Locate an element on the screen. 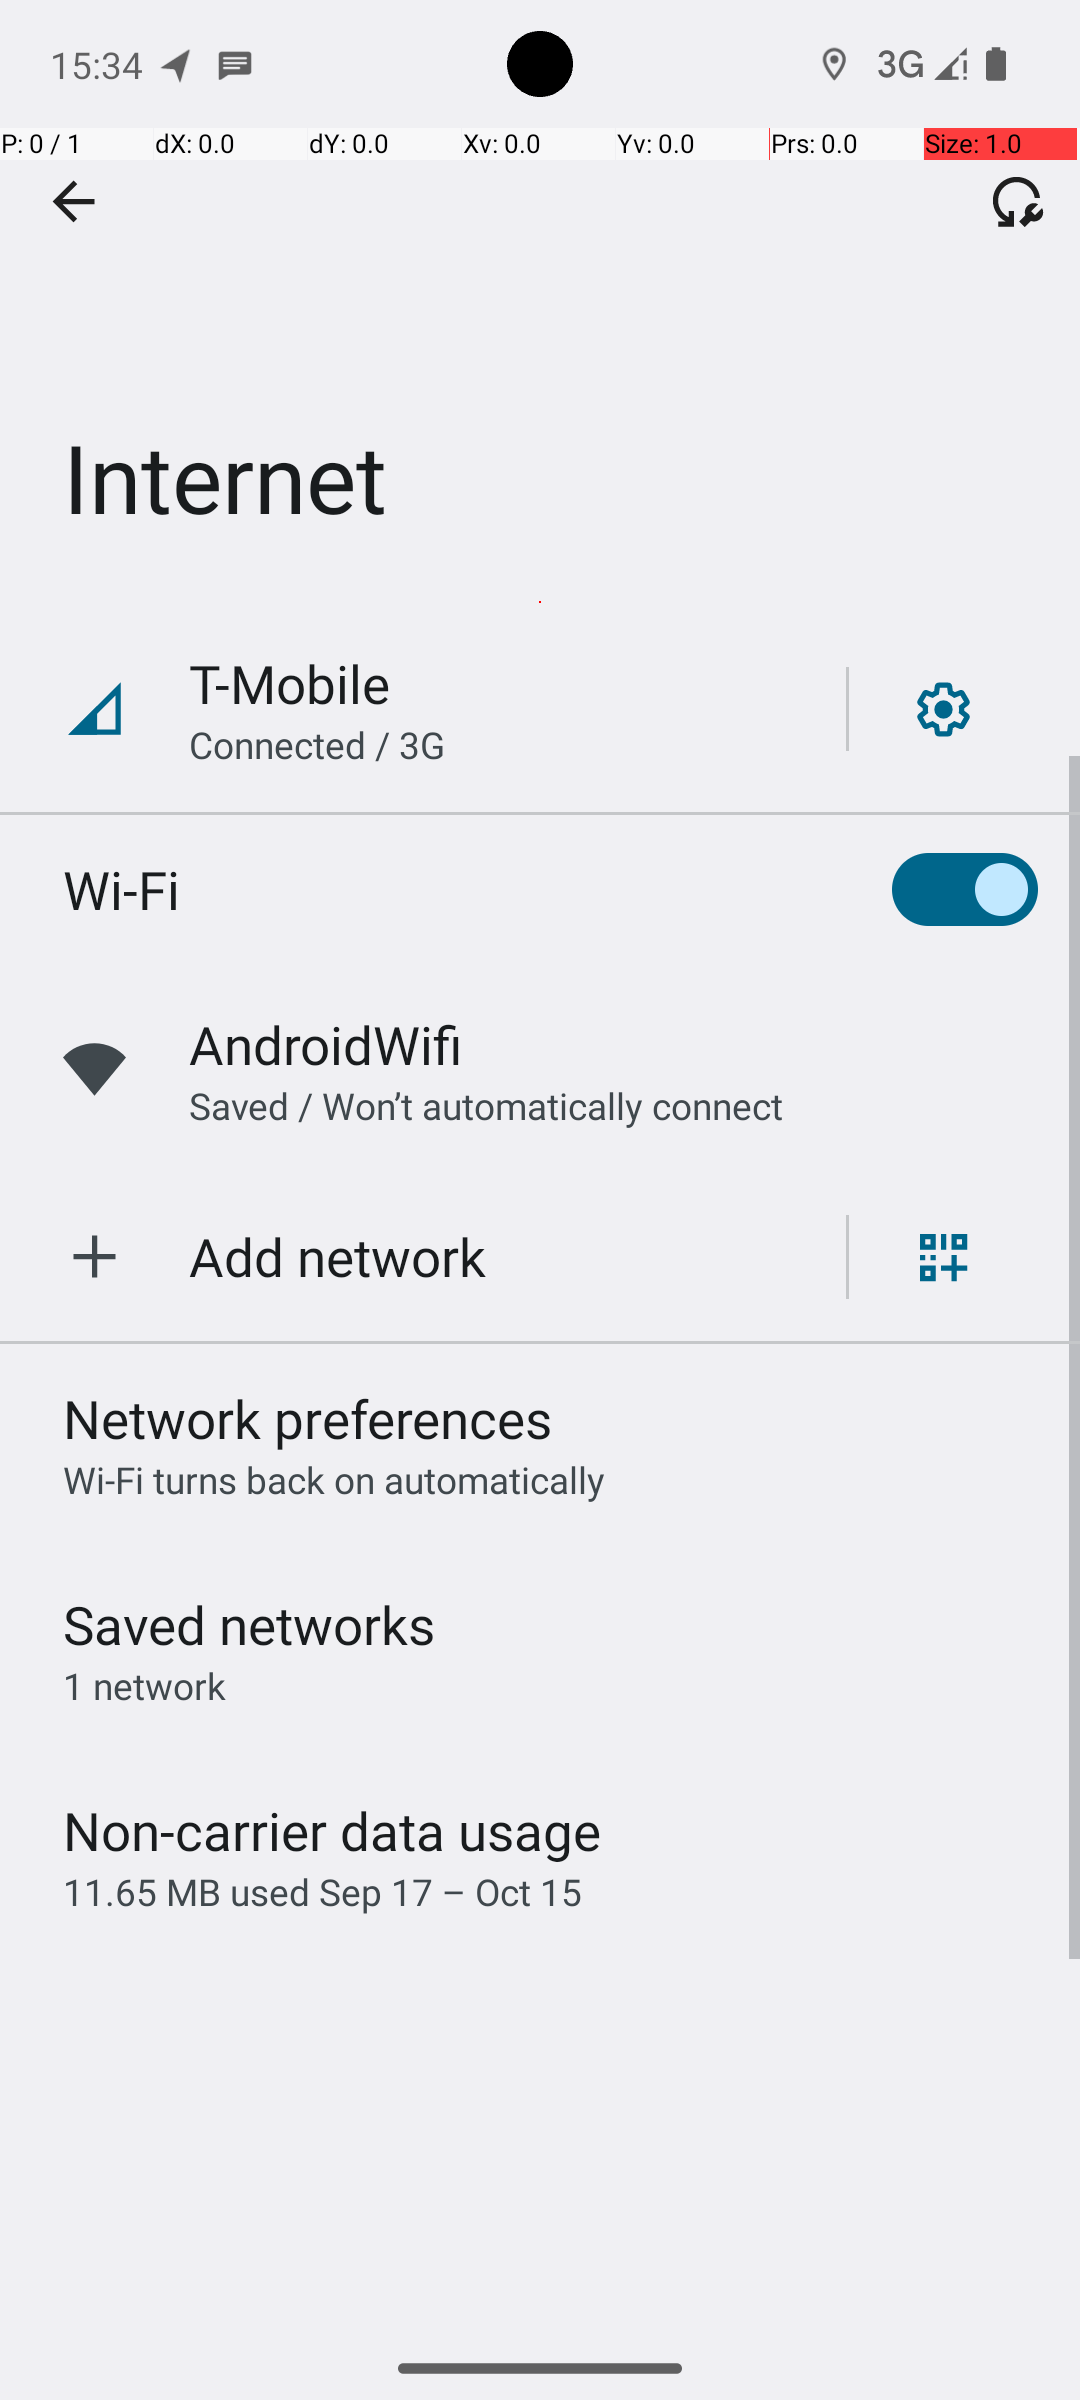 The height and width of the screenshot is (2400, 1080). 11.65 MB used Sep 17 – Oct 15 is located at coordinates (322, 1892).